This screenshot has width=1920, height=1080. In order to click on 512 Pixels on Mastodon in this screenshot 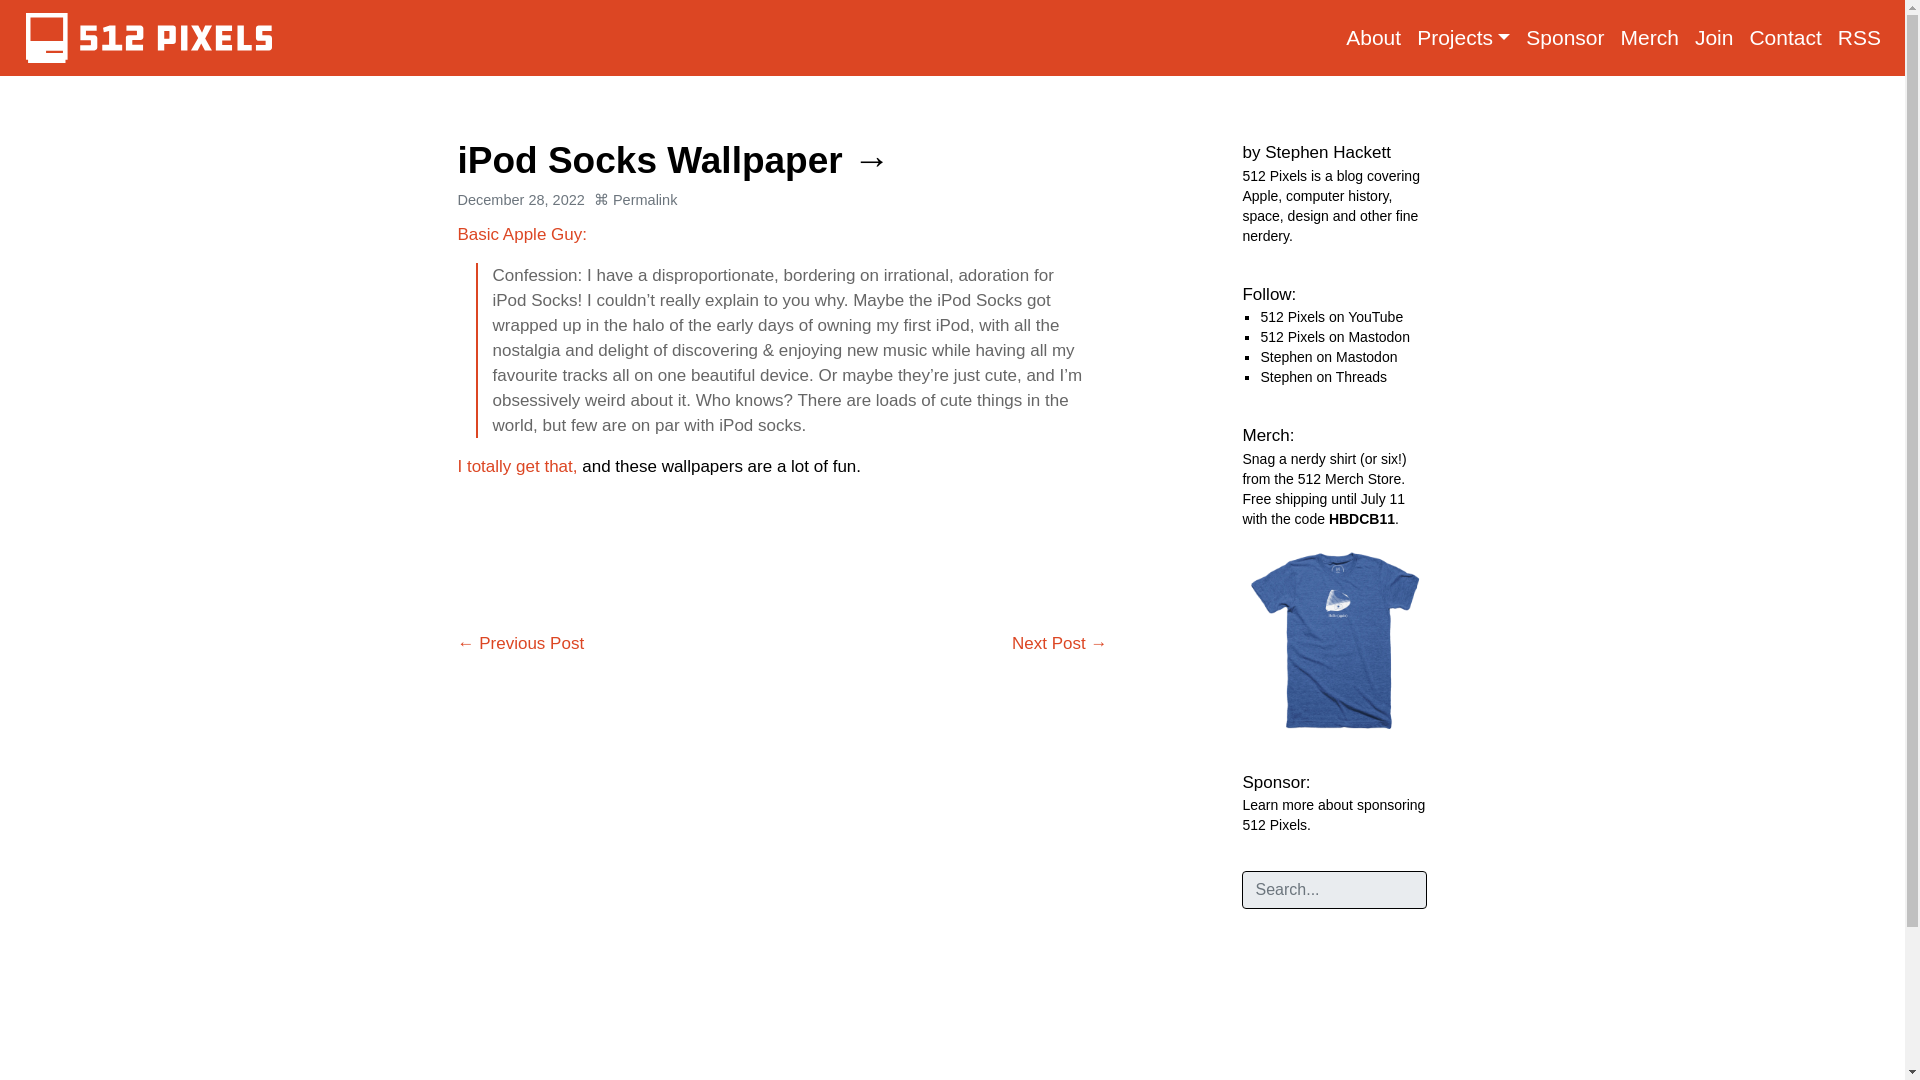, I will do `click(1334, 336)`.